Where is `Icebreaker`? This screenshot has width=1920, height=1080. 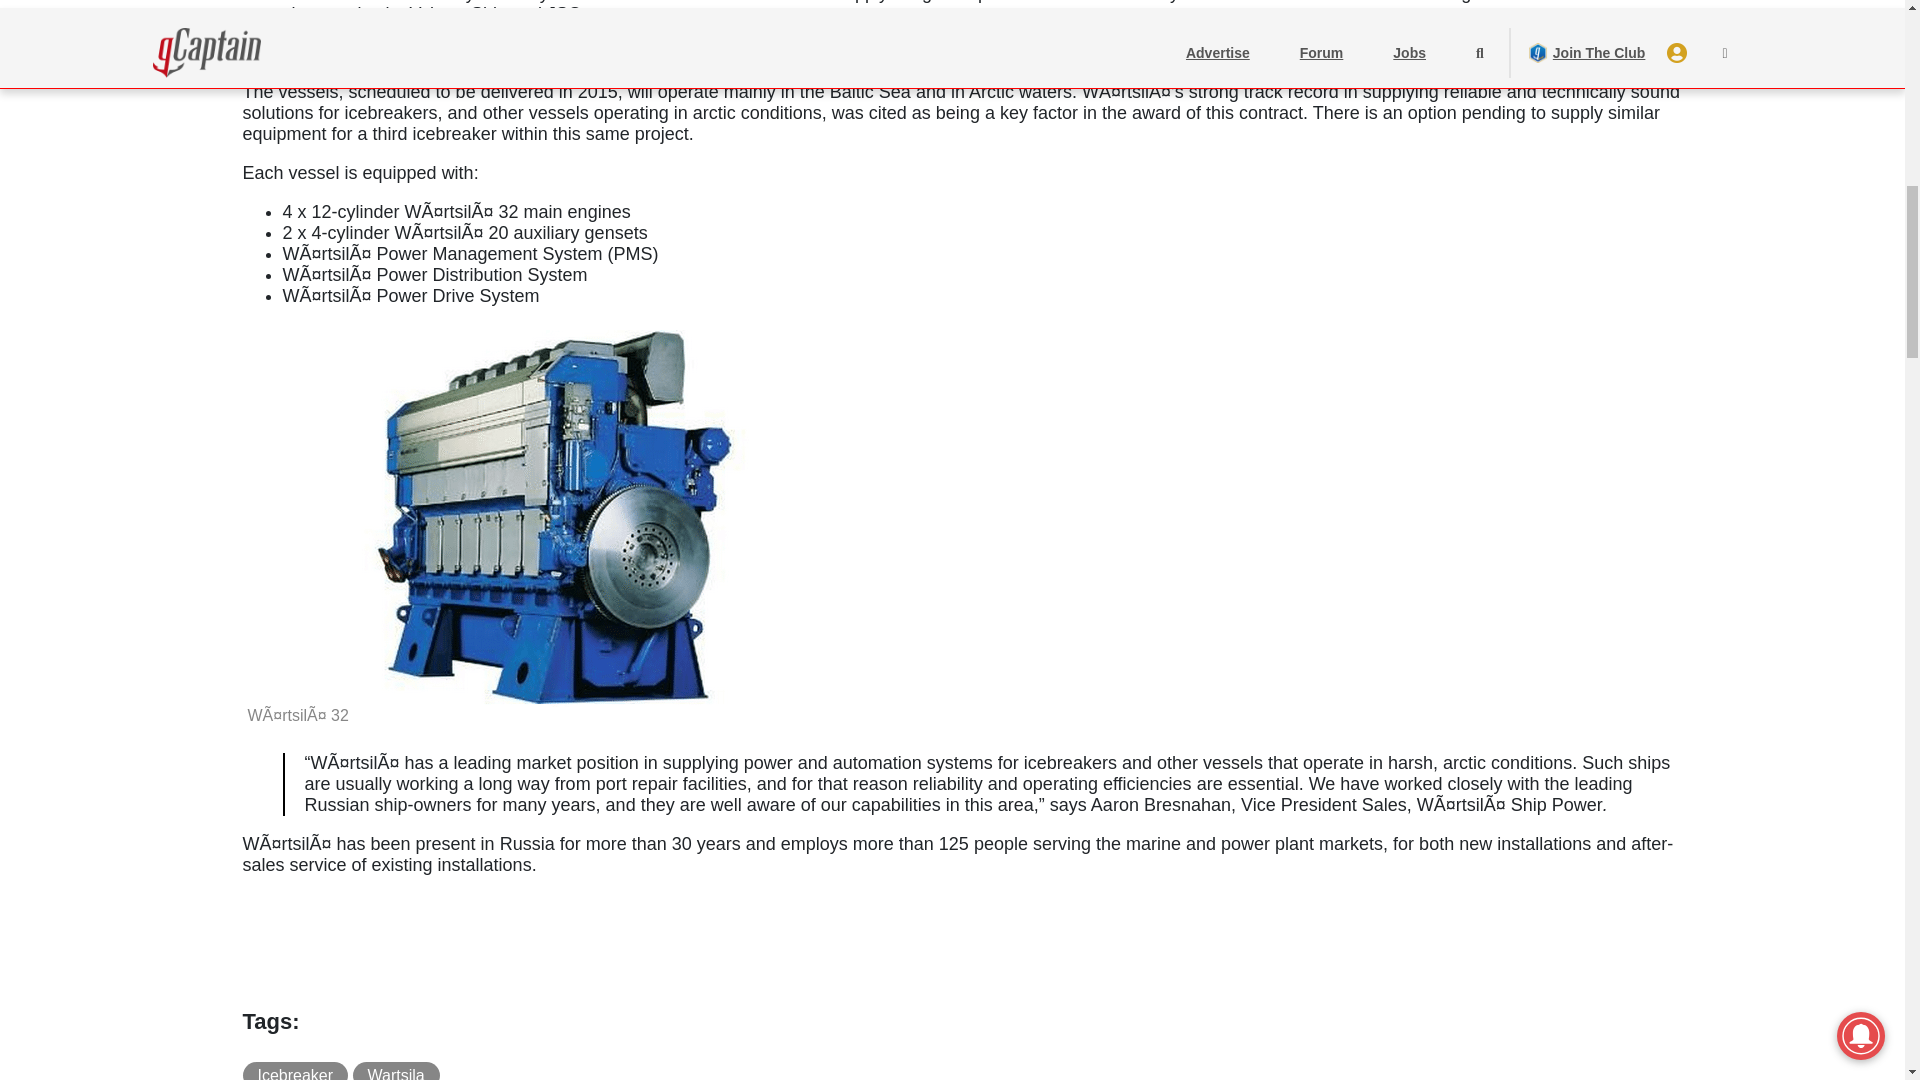
Icebreaker is located at coordinates (294, 1070).